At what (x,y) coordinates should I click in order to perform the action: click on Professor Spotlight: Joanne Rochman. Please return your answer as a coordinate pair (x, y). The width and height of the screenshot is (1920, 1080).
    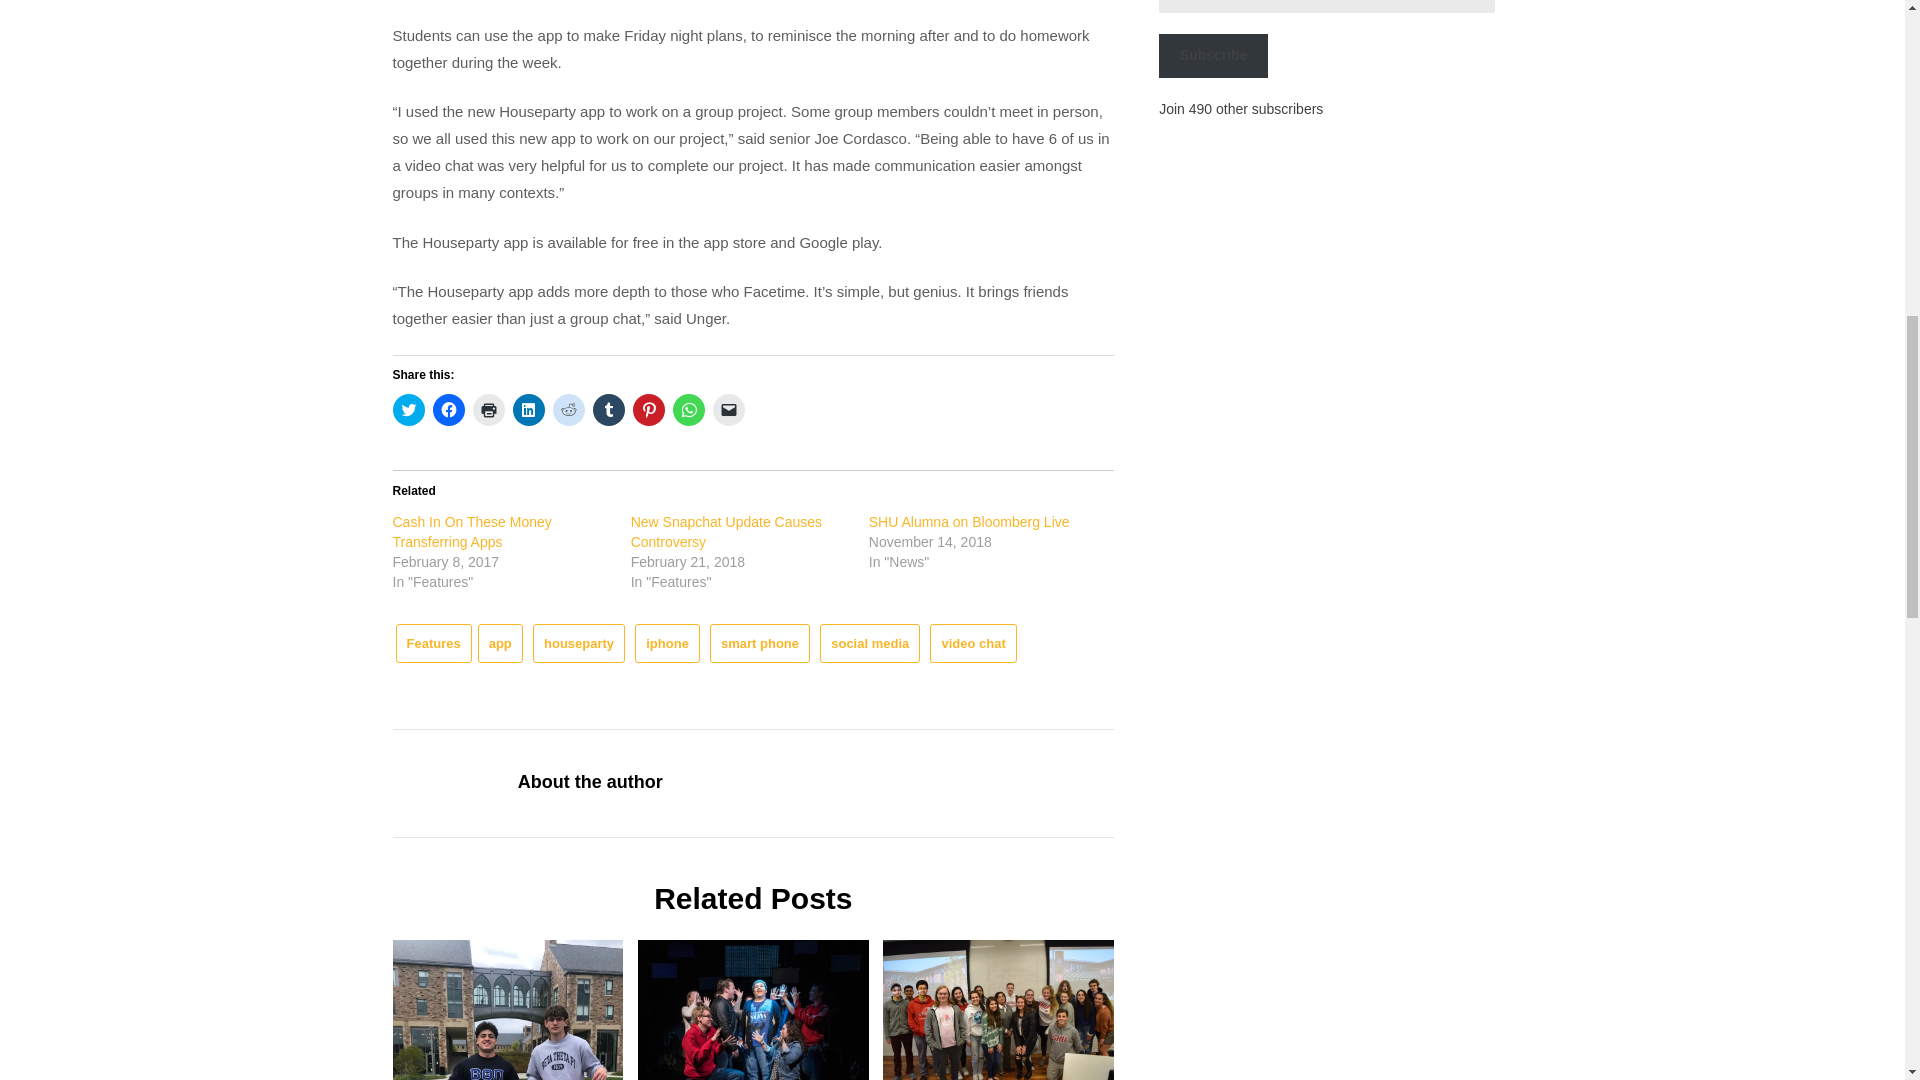
    Looking at the image, I should click on (998, 1010).